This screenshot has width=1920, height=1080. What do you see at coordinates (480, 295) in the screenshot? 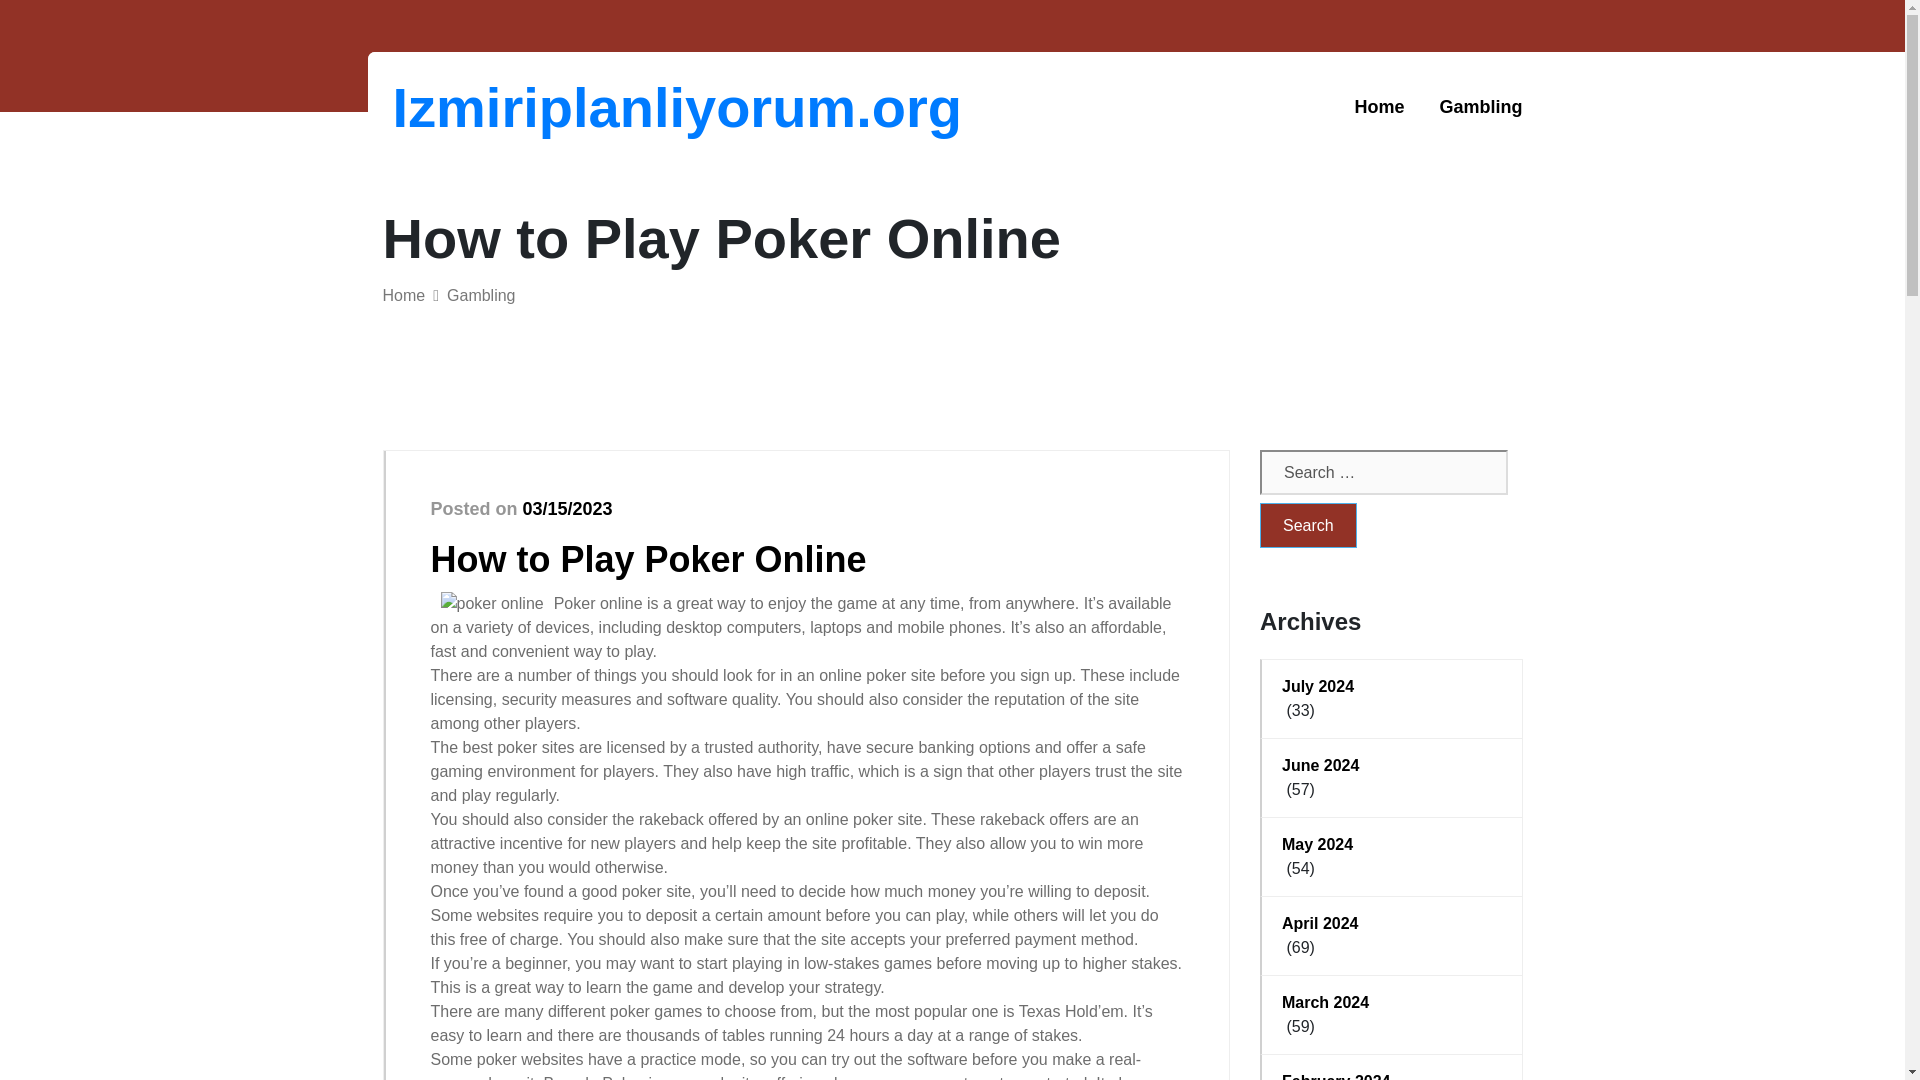
I see `Gambling` at bounding box center [480, 295].